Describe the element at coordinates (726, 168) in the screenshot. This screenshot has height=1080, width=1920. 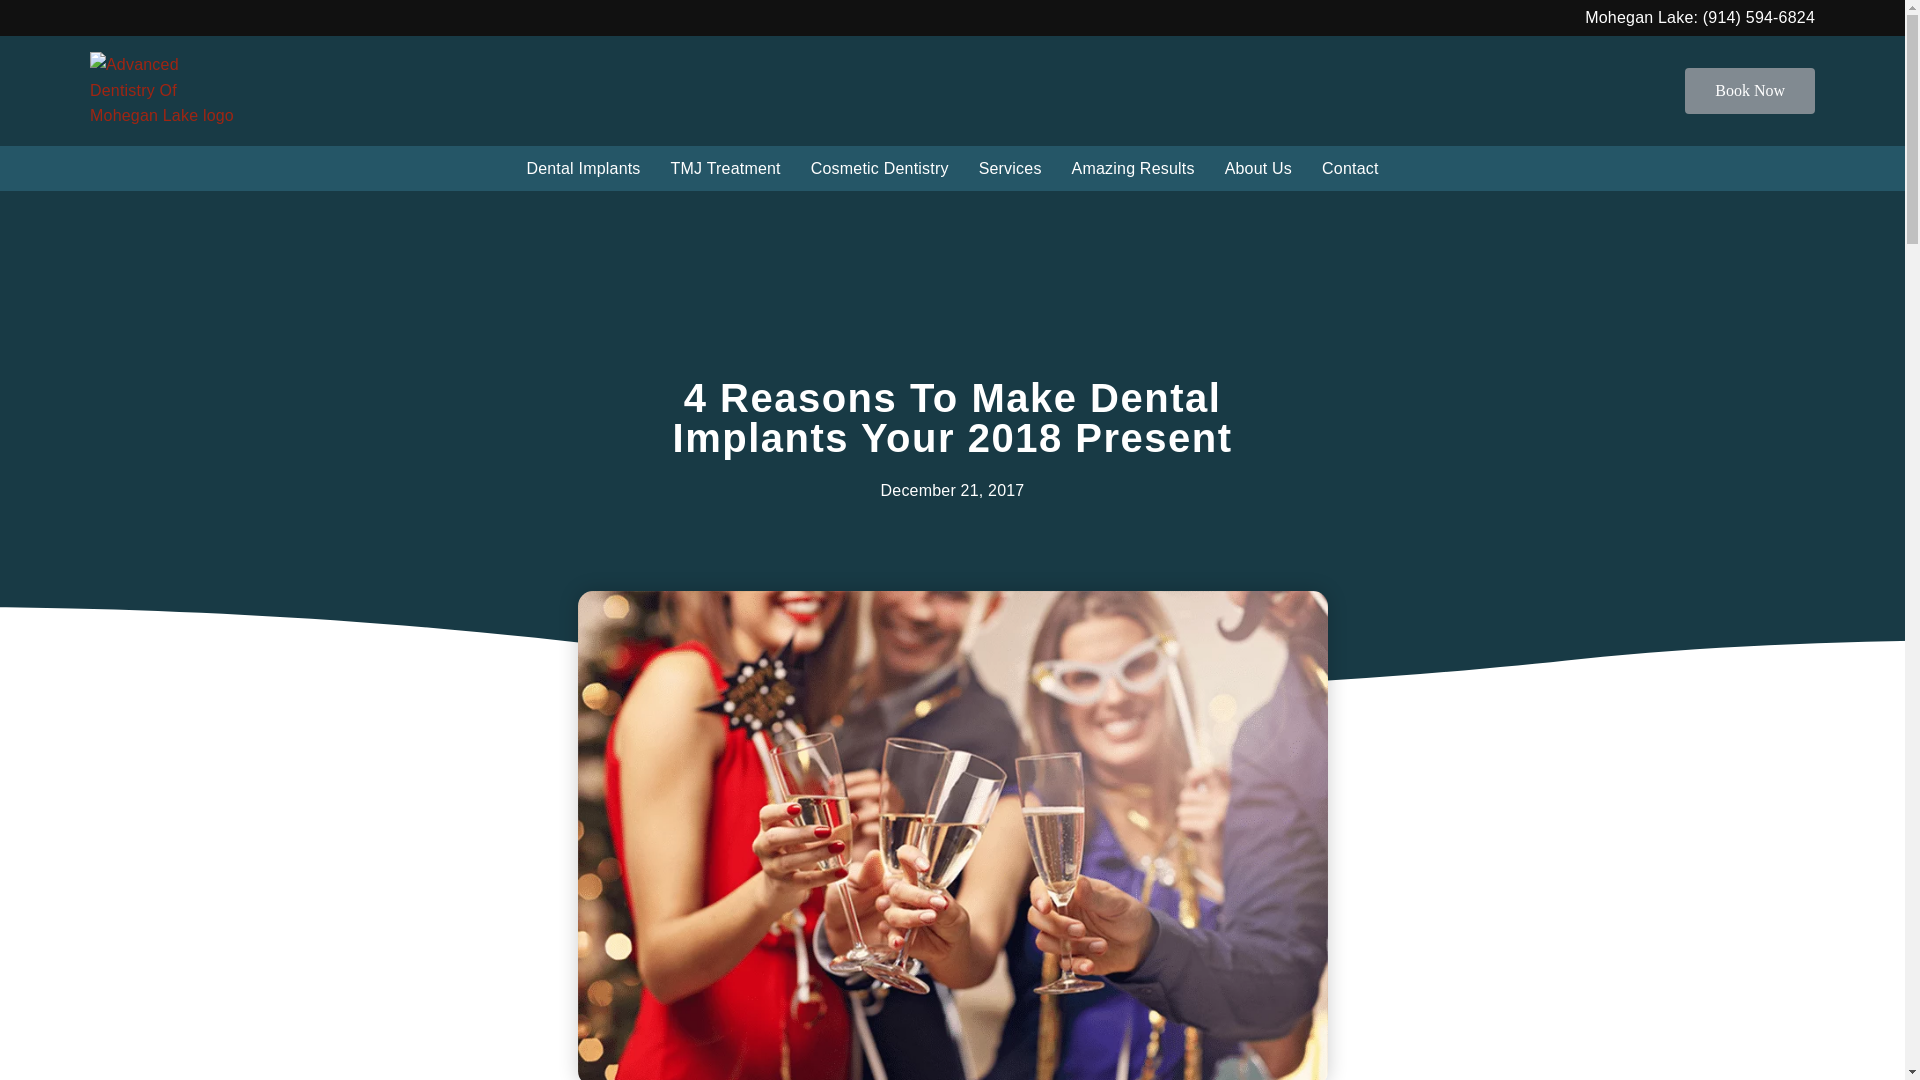
I see `TMJ Treatment` at that location.